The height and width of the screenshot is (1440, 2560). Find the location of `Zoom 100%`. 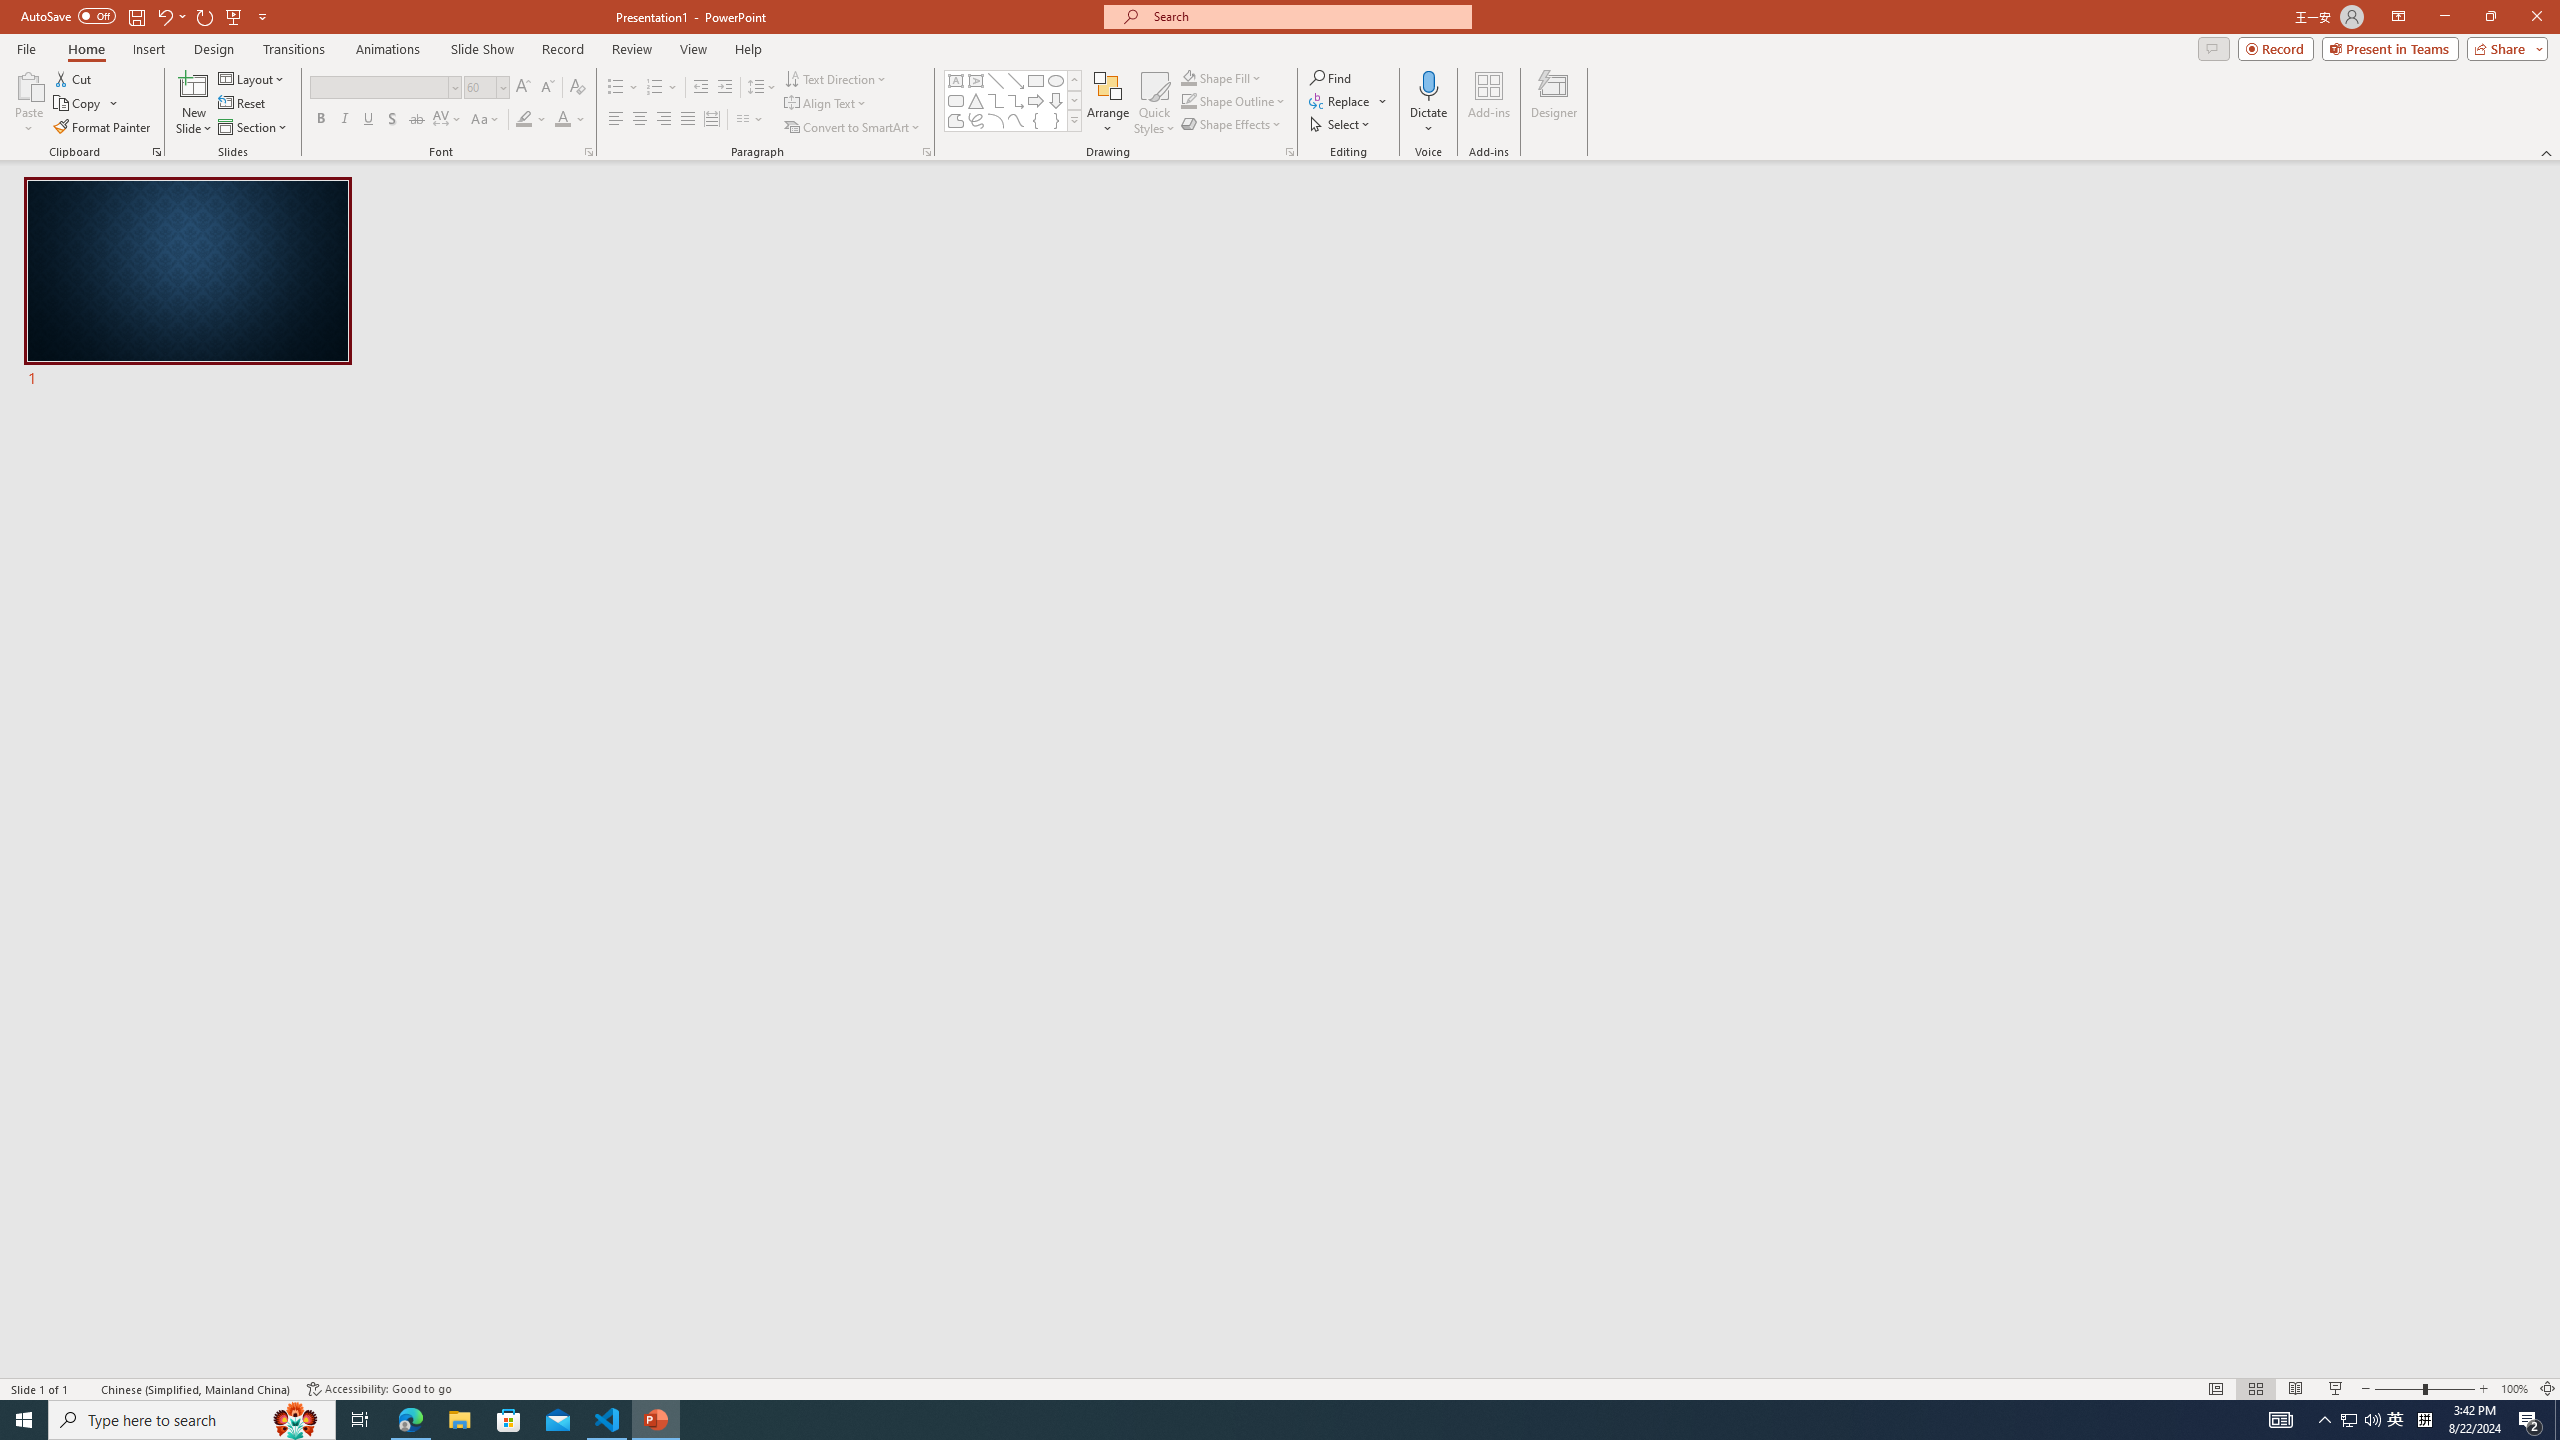

Zoom 100% is located at coordinates (2514, 1389).